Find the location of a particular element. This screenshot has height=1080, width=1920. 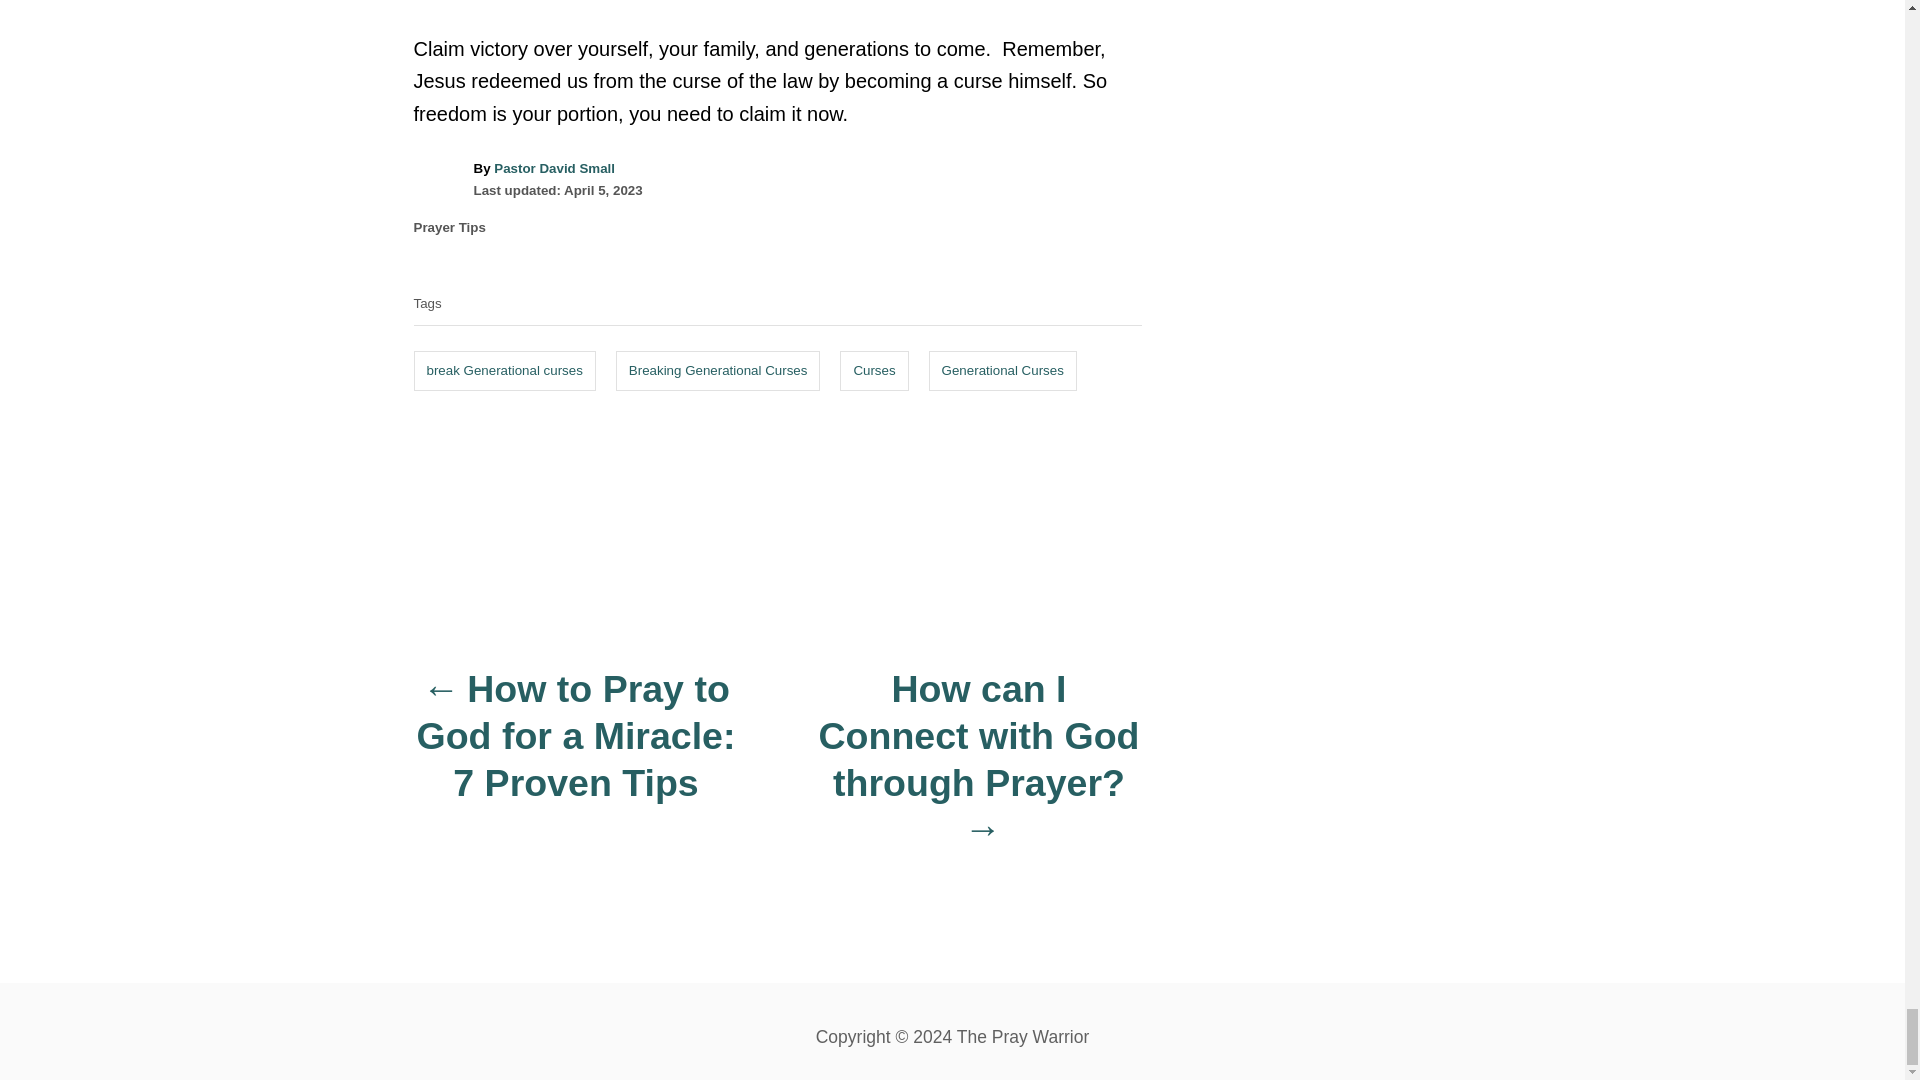

Curses is located at coordinates (874, 370).